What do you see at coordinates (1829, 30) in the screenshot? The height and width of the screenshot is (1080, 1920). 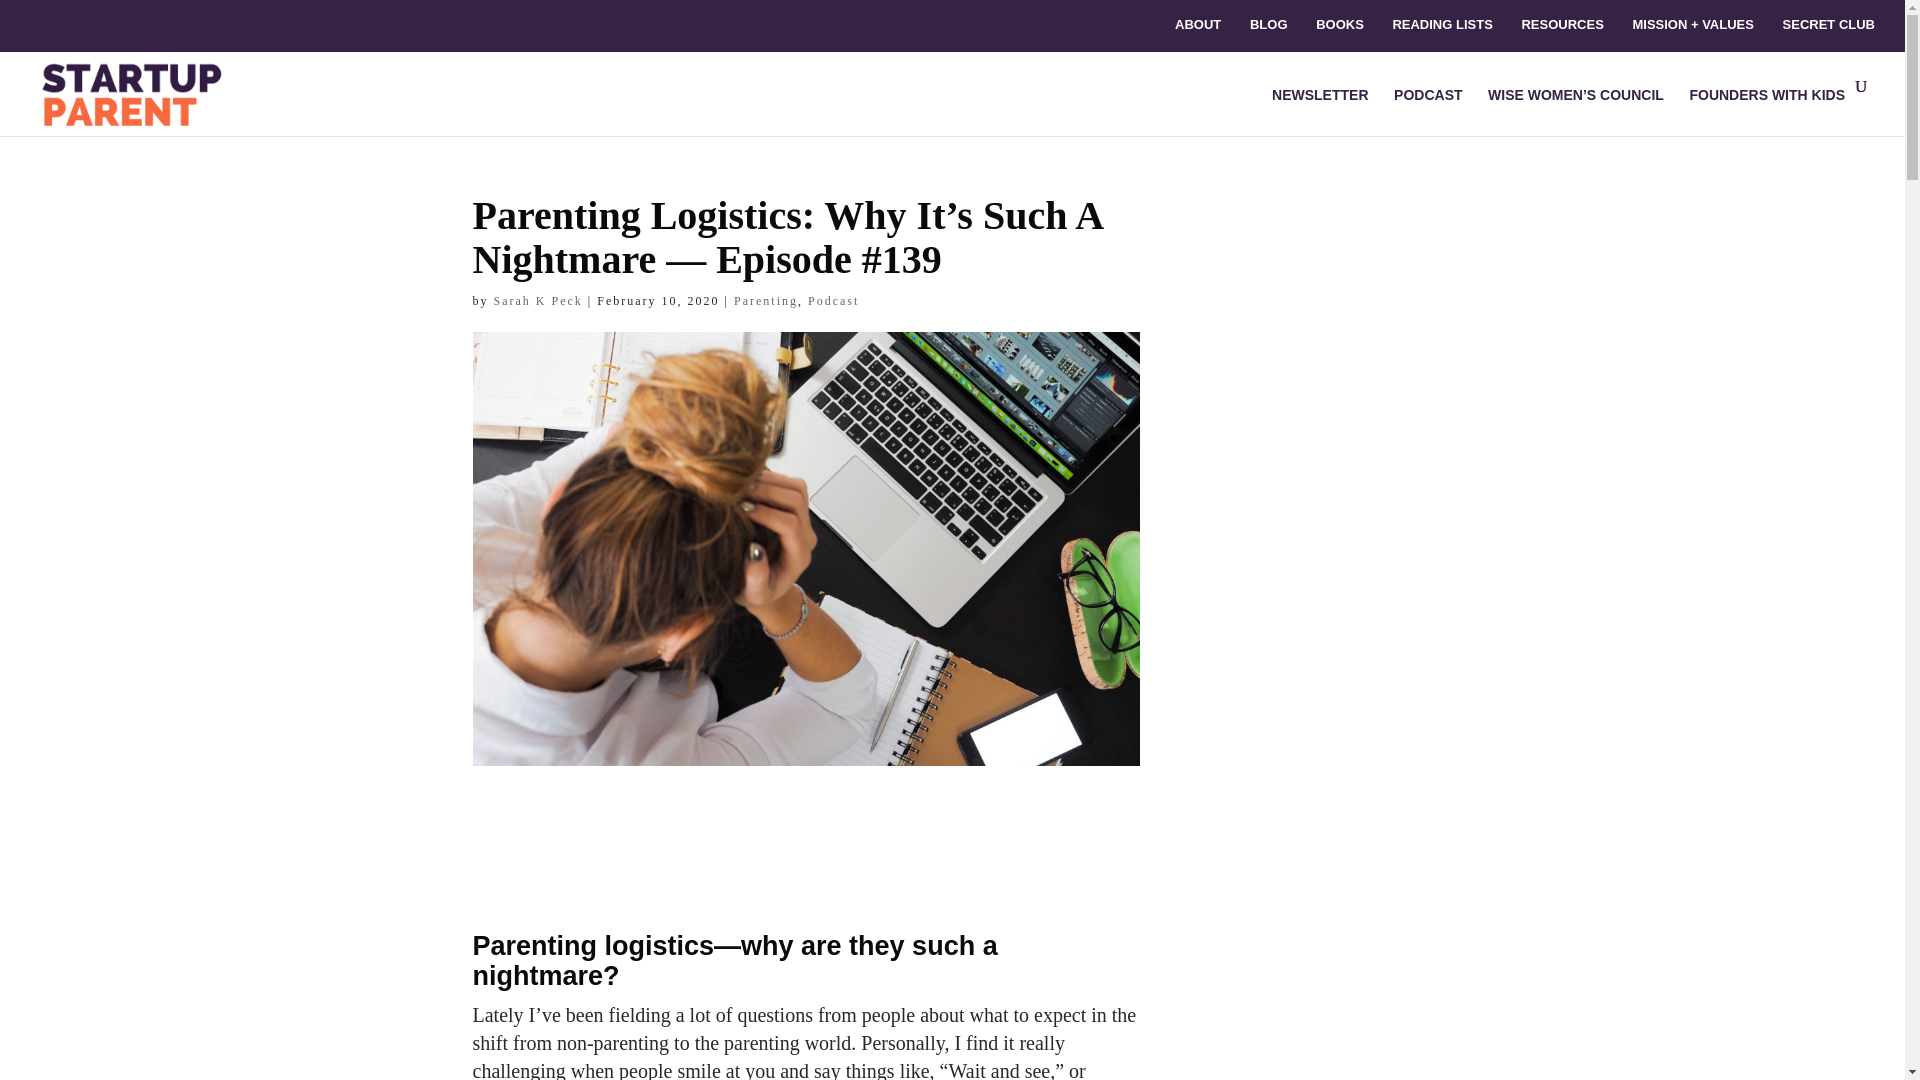 I see `SECRET CLUB` at bounding box center [1829, 30].